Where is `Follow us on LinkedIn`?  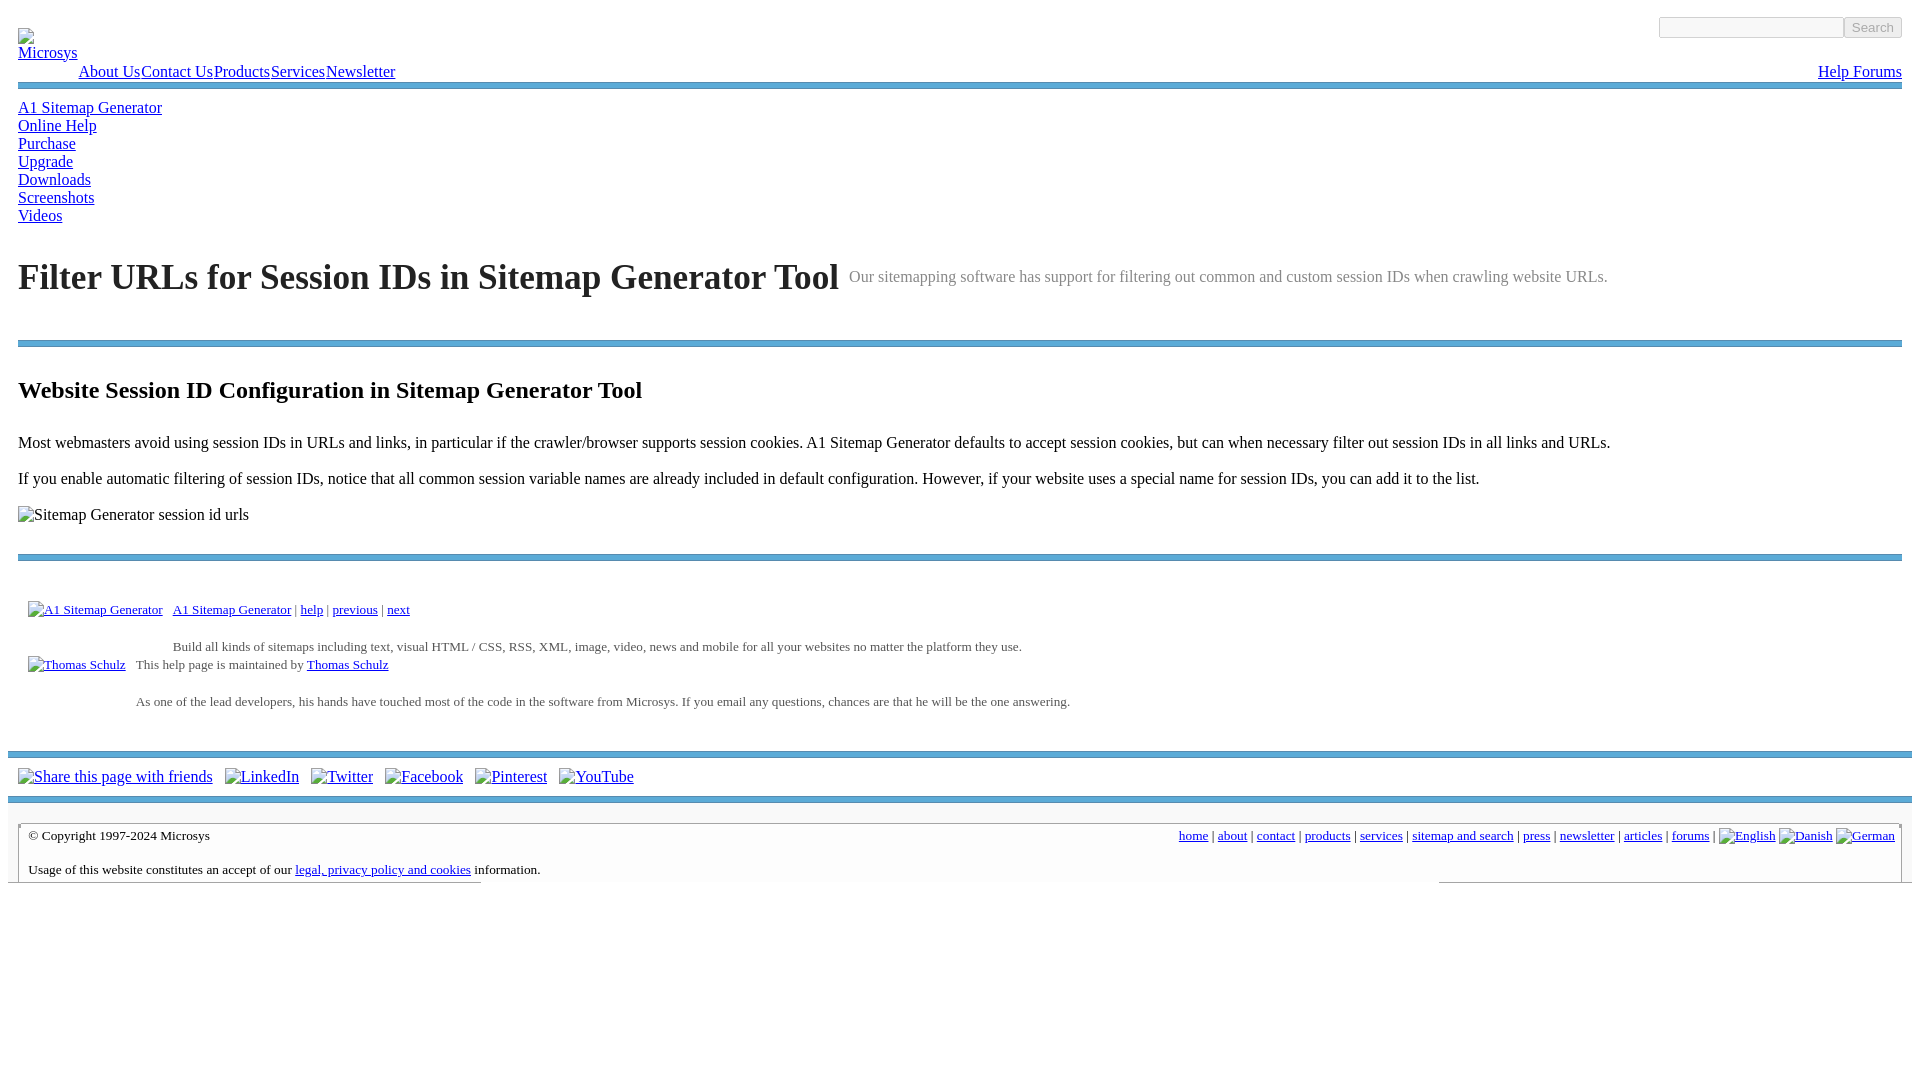
Follow us on LinkedIn is located at coordinates (262, 776).